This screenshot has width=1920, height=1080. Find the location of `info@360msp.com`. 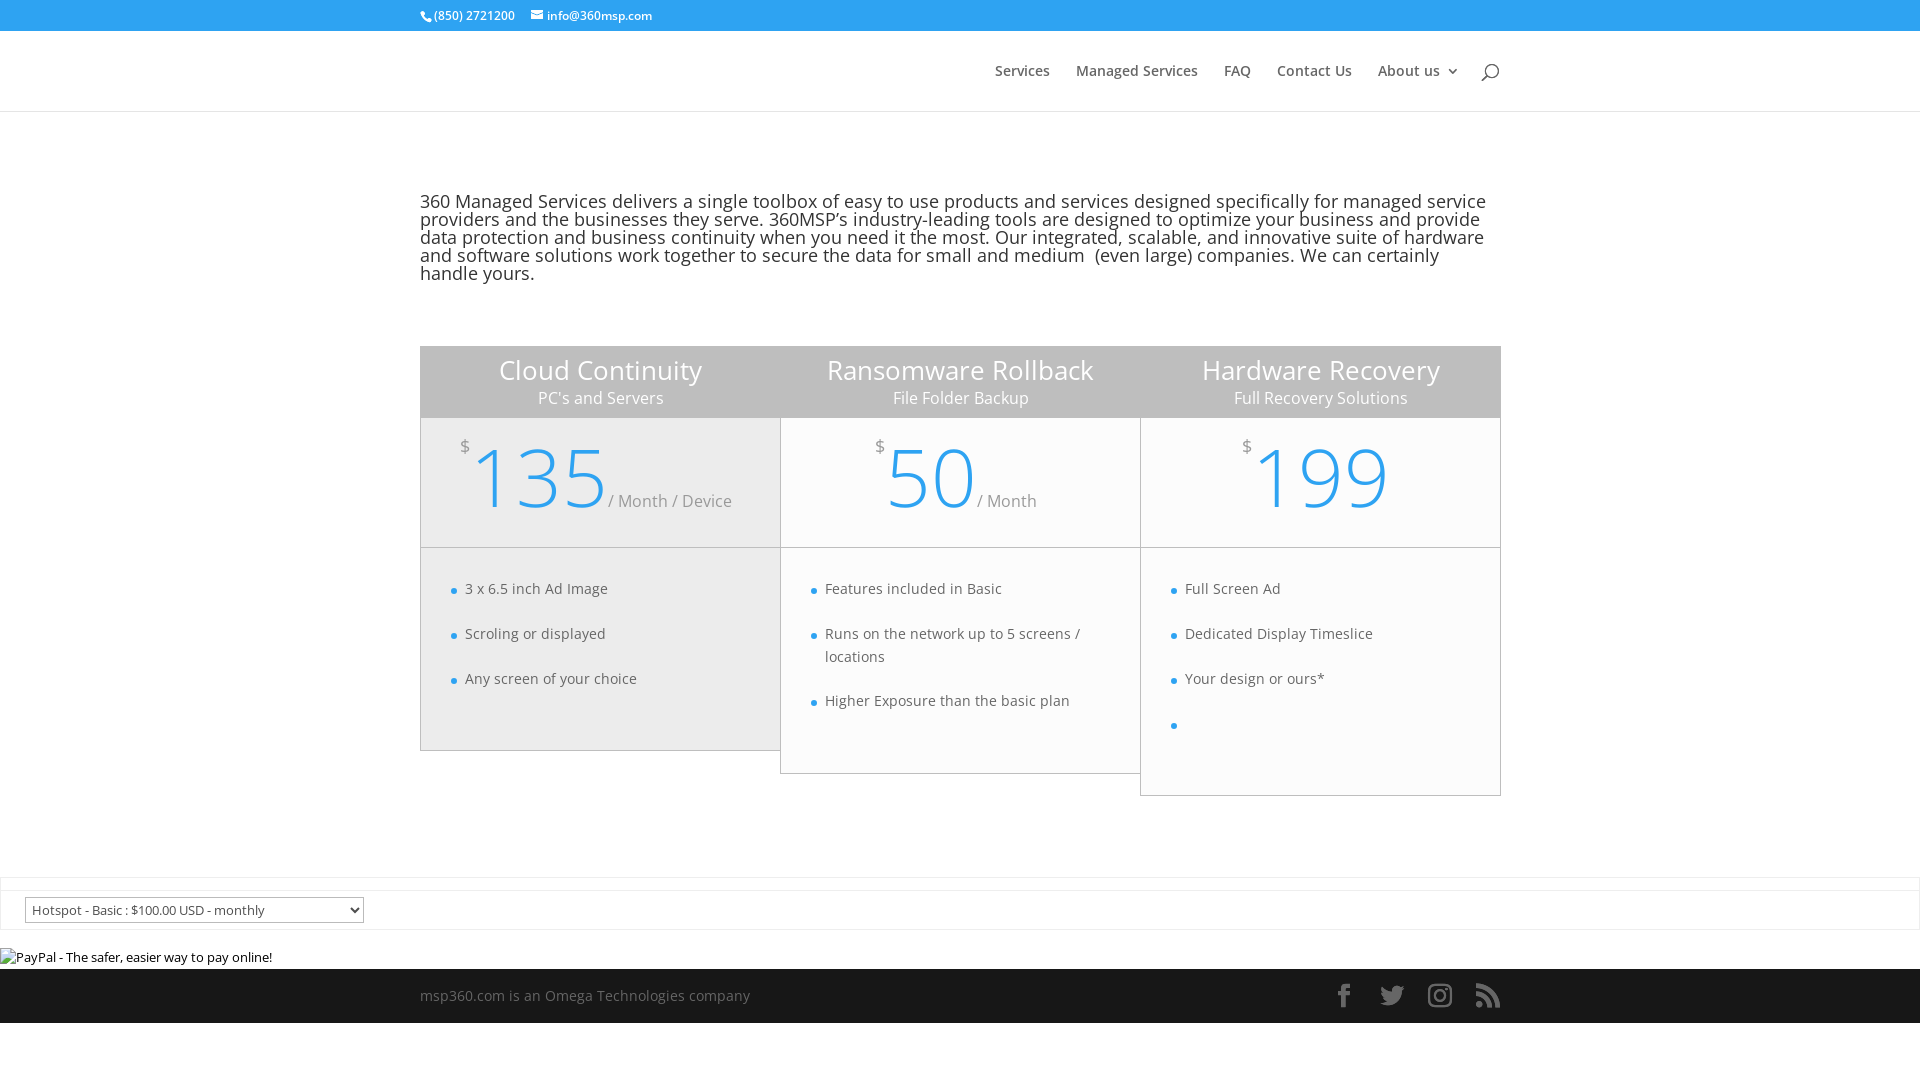

info@360msp.com is located at coordinates (592, 16).